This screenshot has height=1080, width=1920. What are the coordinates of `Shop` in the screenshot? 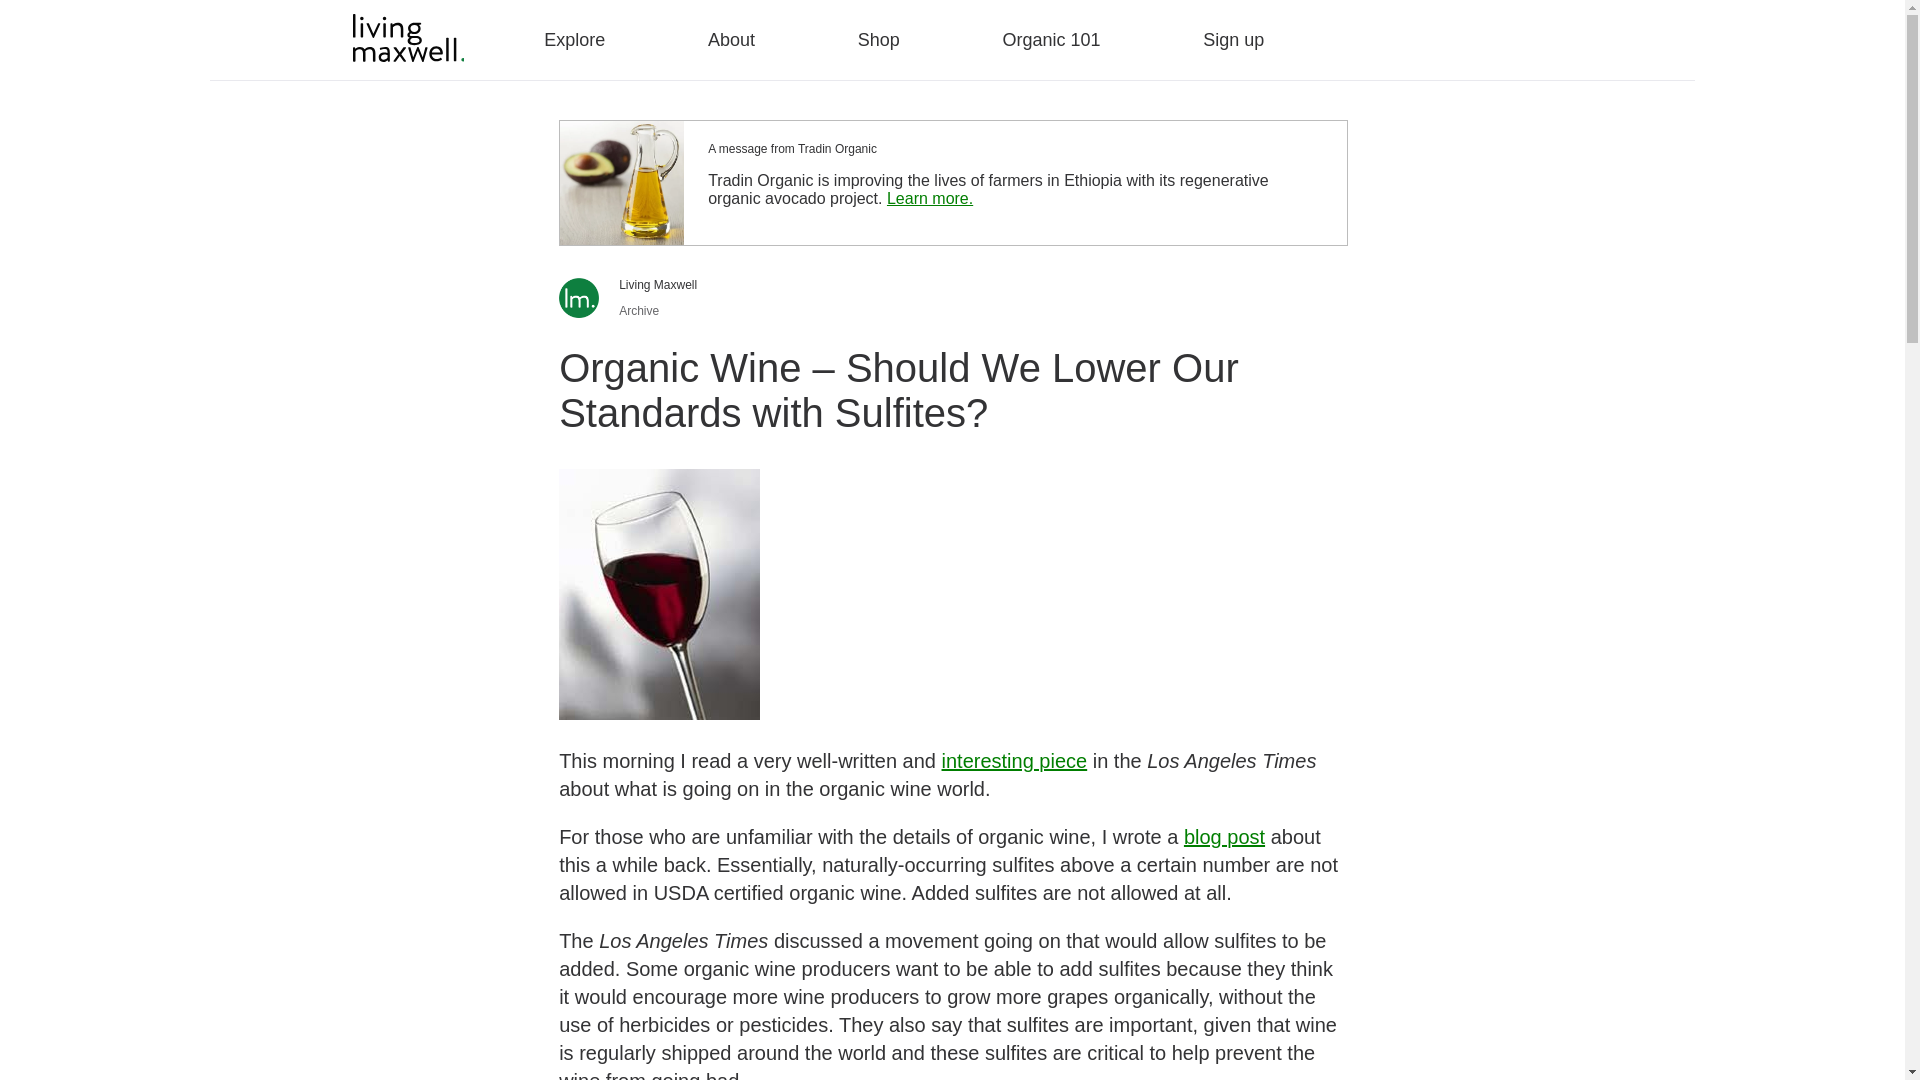 It's located at (879, 40).